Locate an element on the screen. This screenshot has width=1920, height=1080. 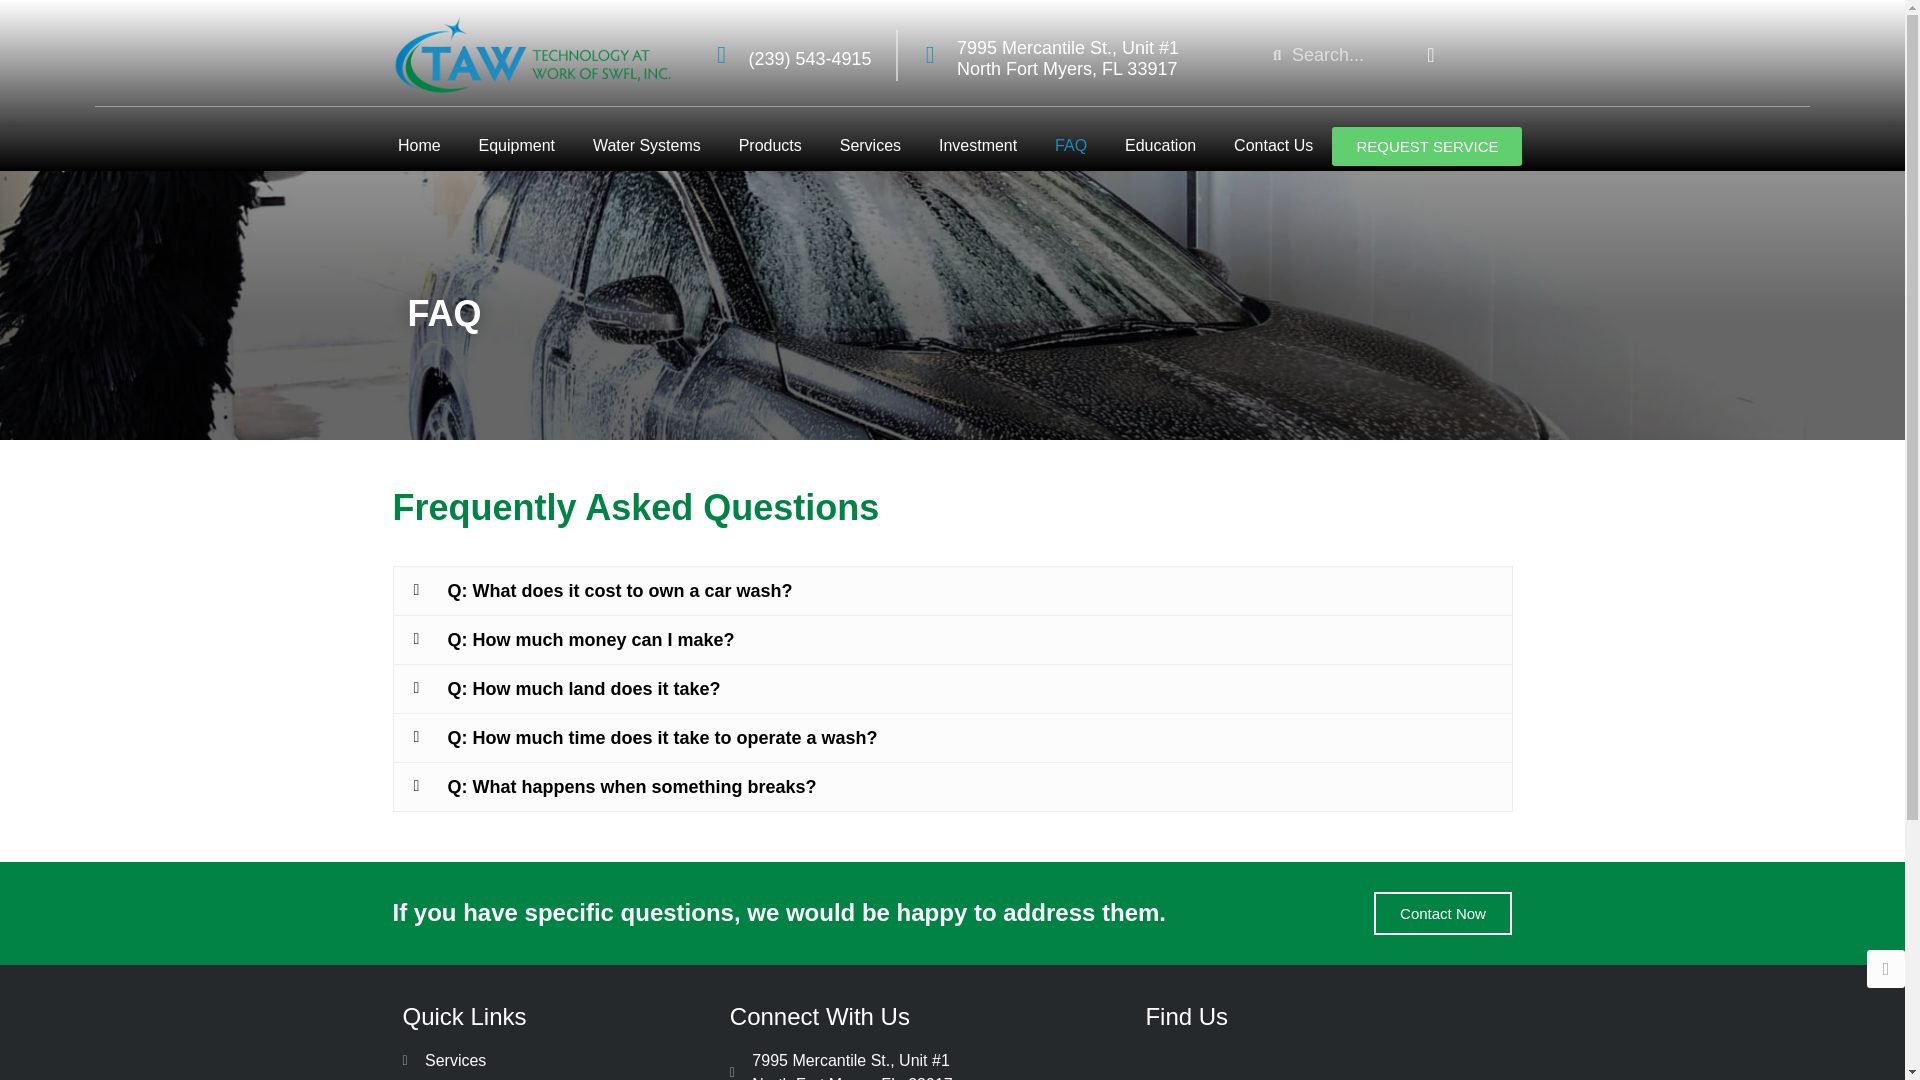
Water Systems is located at coordinates (646, 146).